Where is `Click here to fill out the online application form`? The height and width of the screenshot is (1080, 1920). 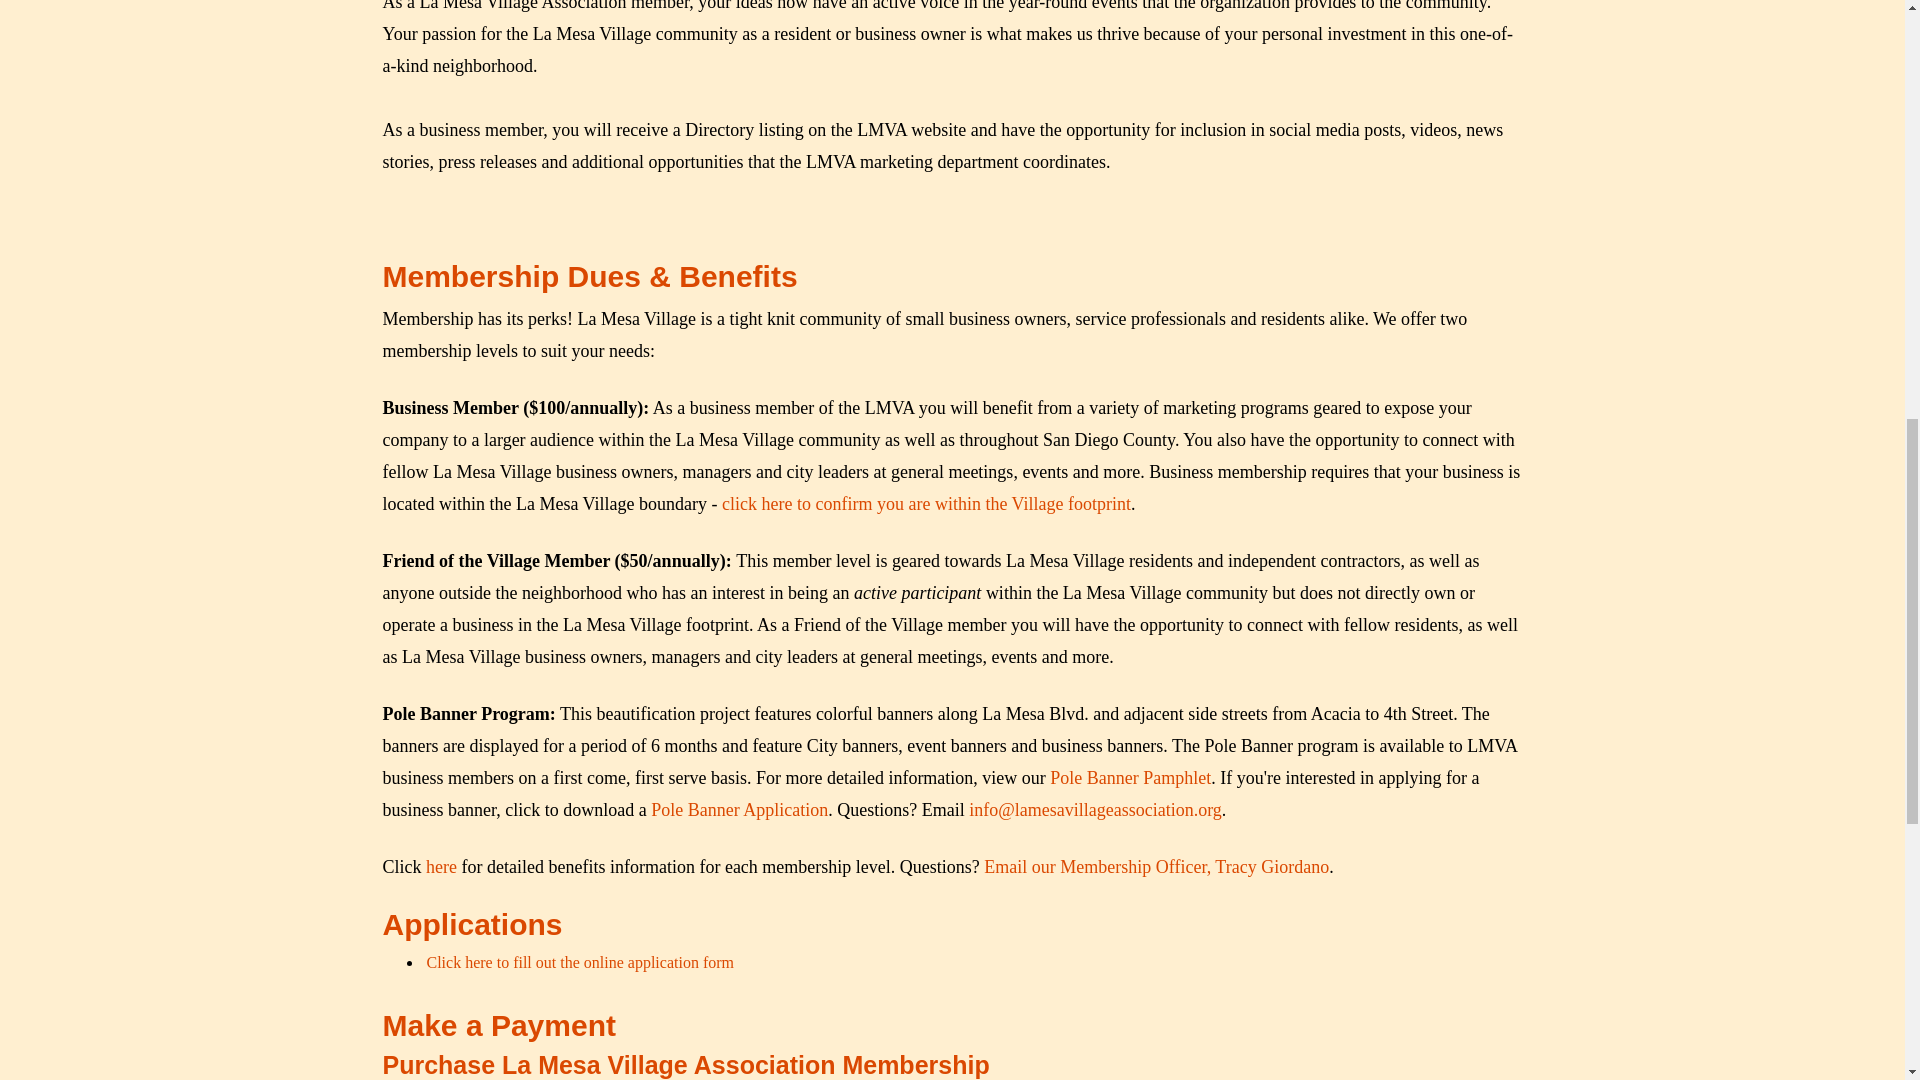
Click here to fill out the online application form is located at coordinates (580, 962).